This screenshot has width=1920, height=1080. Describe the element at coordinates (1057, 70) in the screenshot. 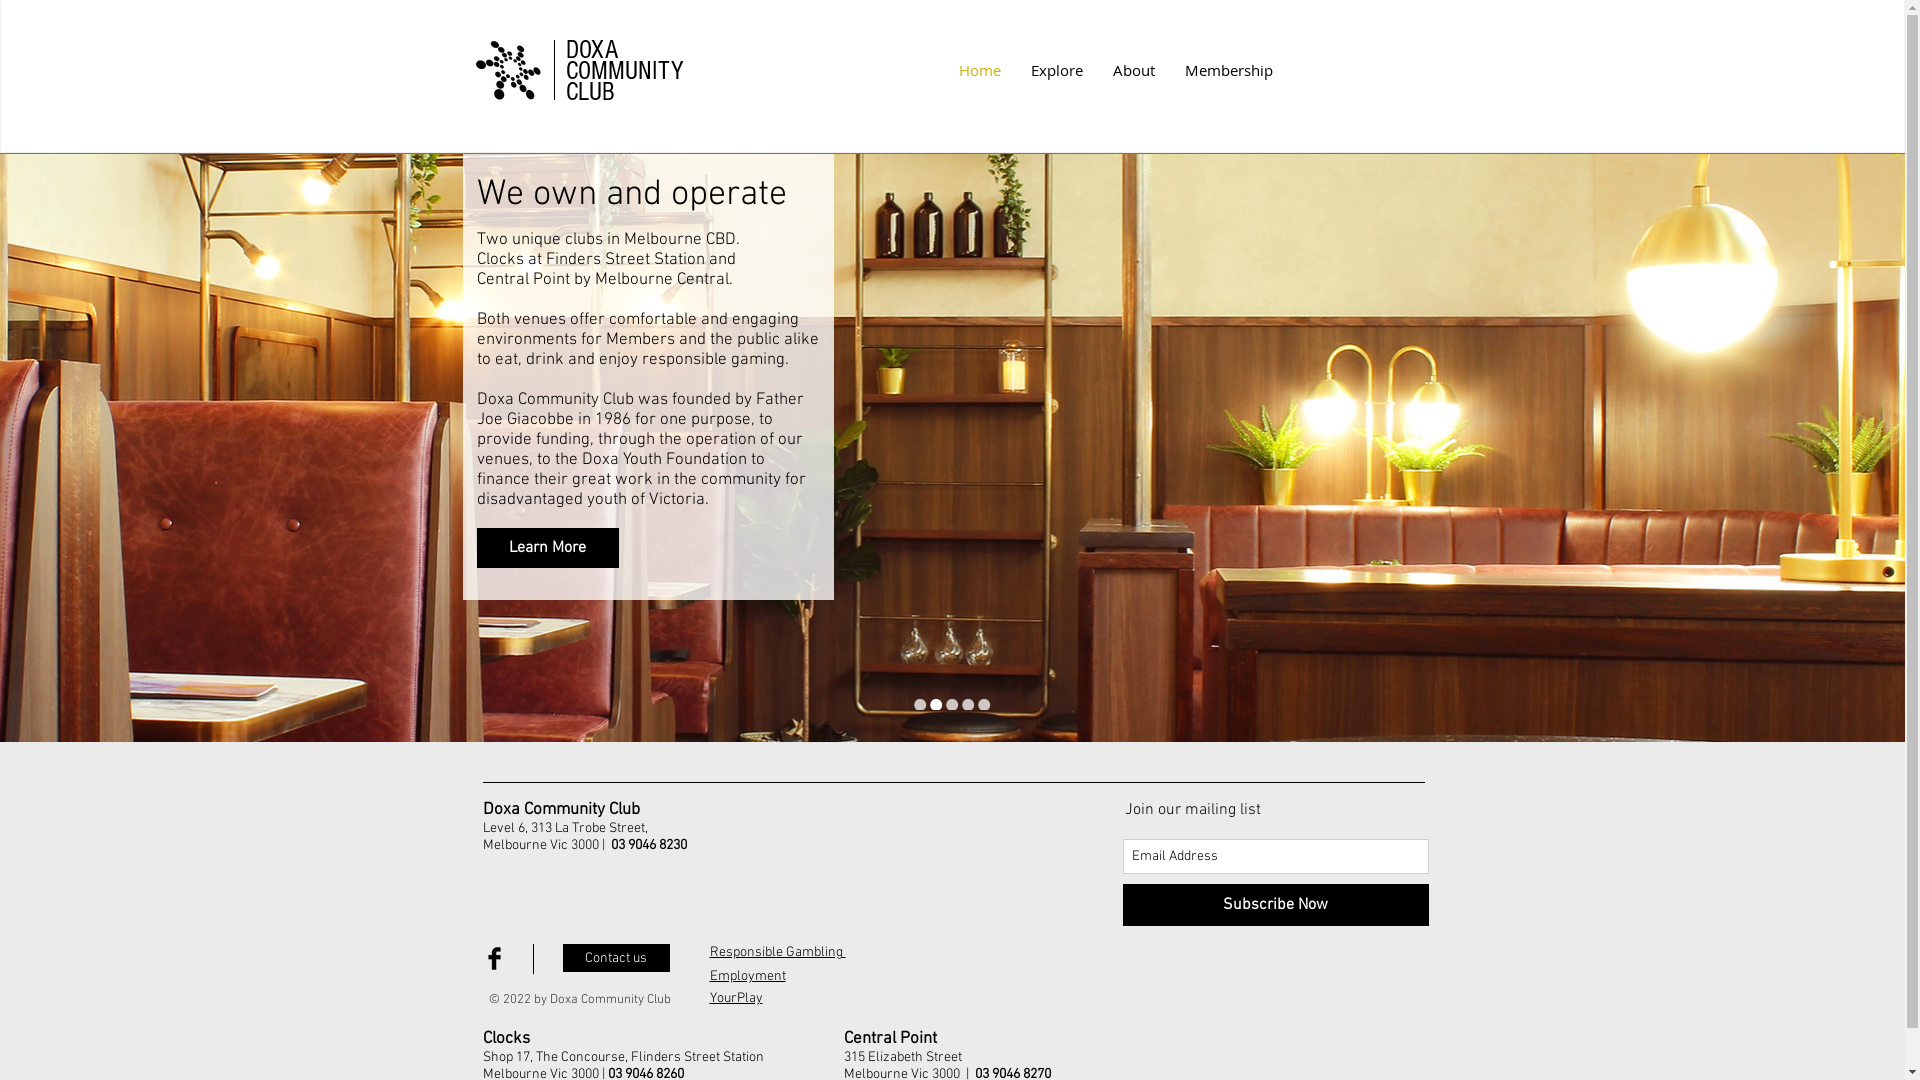

I see `Explore` at that location.